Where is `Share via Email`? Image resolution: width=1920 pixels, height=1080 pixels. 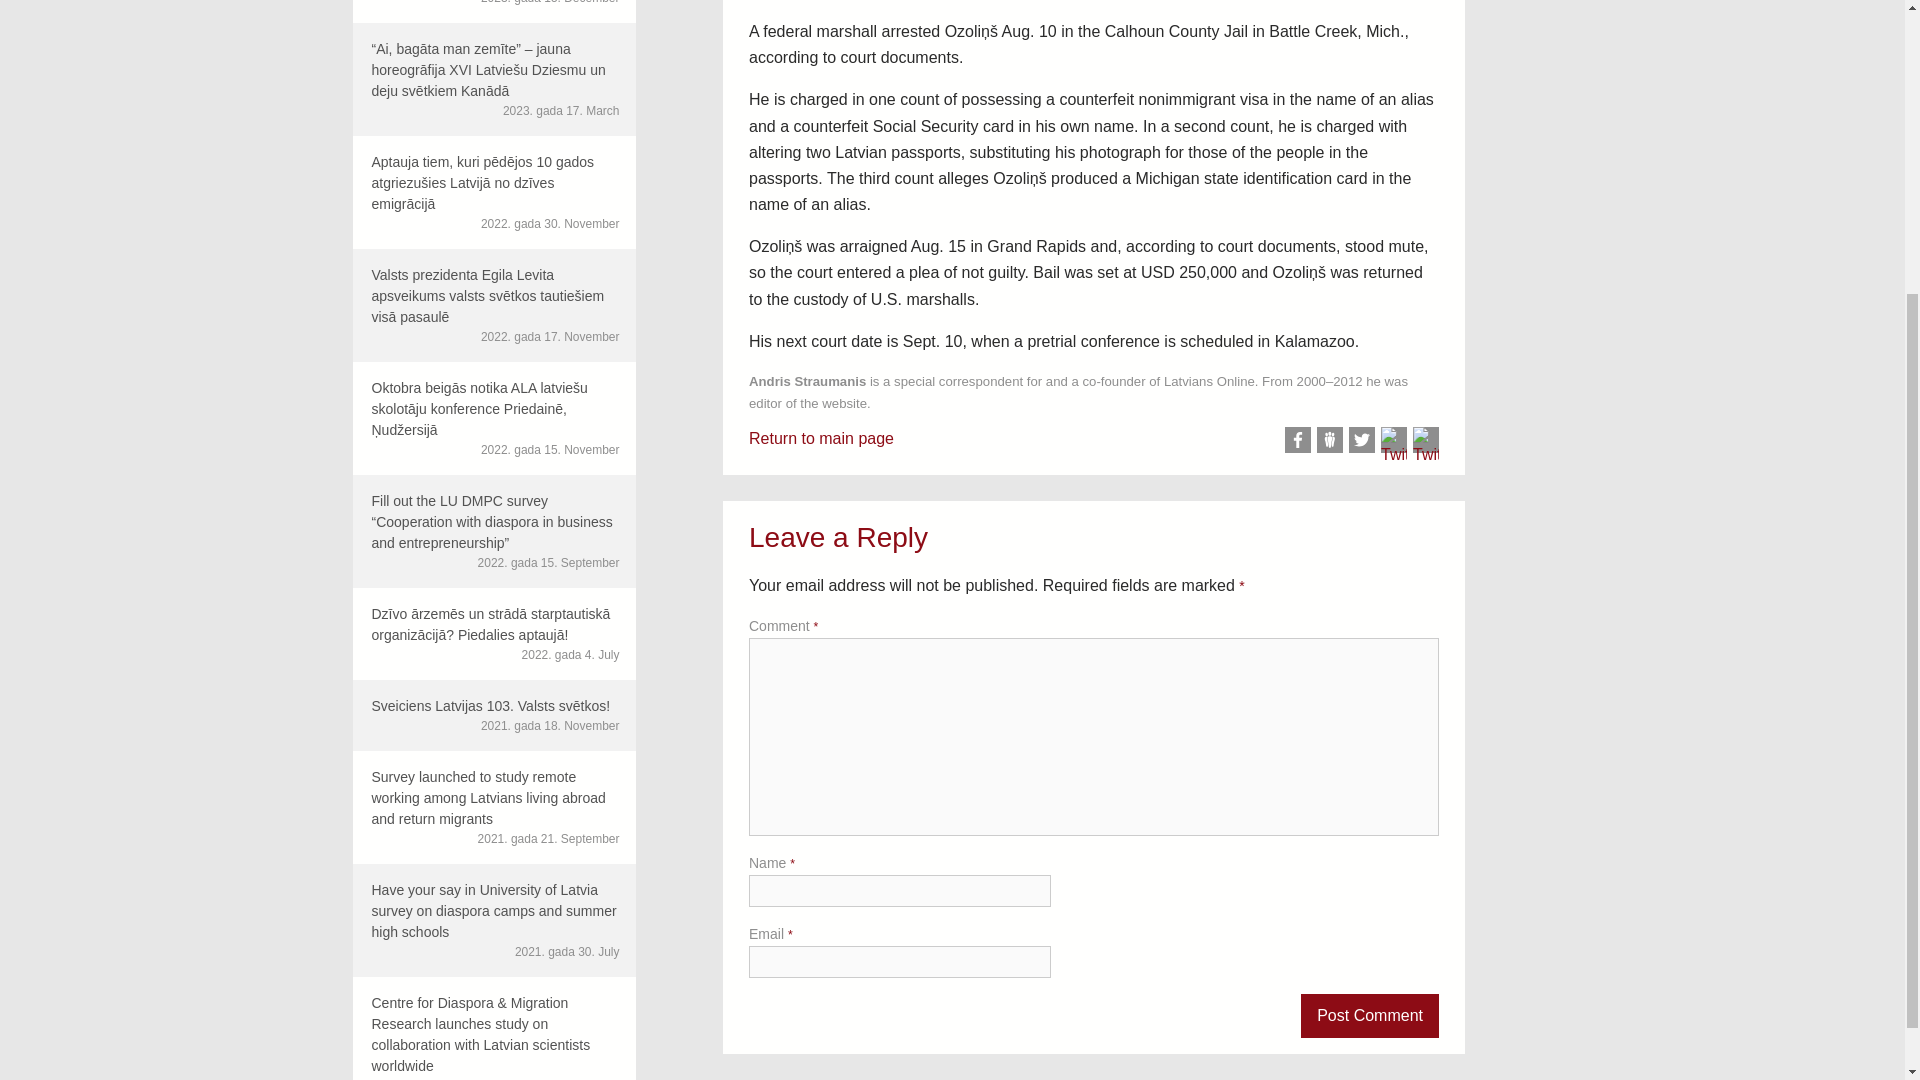
Share via Email is located at coordinates (1394, 439).